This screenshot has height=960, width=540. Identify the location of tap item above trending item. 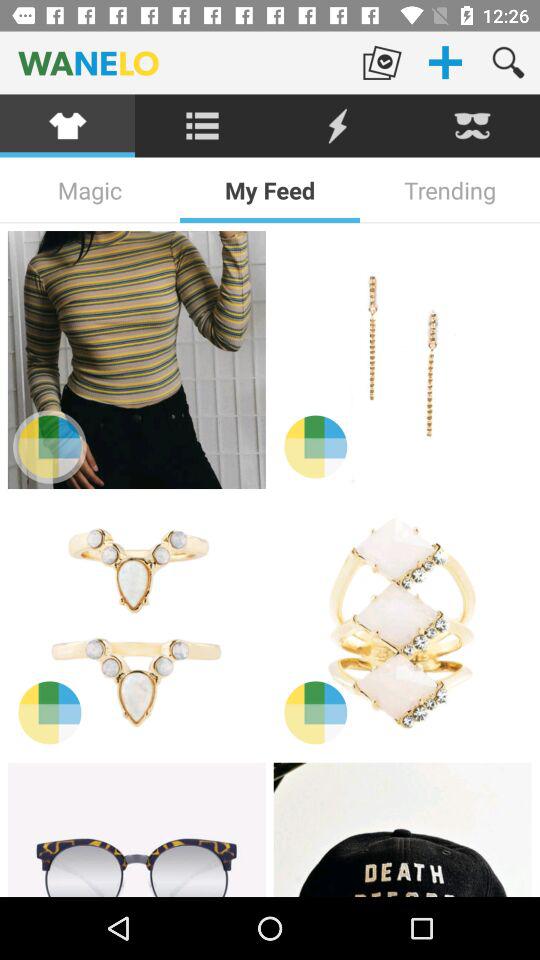
(472, 126).